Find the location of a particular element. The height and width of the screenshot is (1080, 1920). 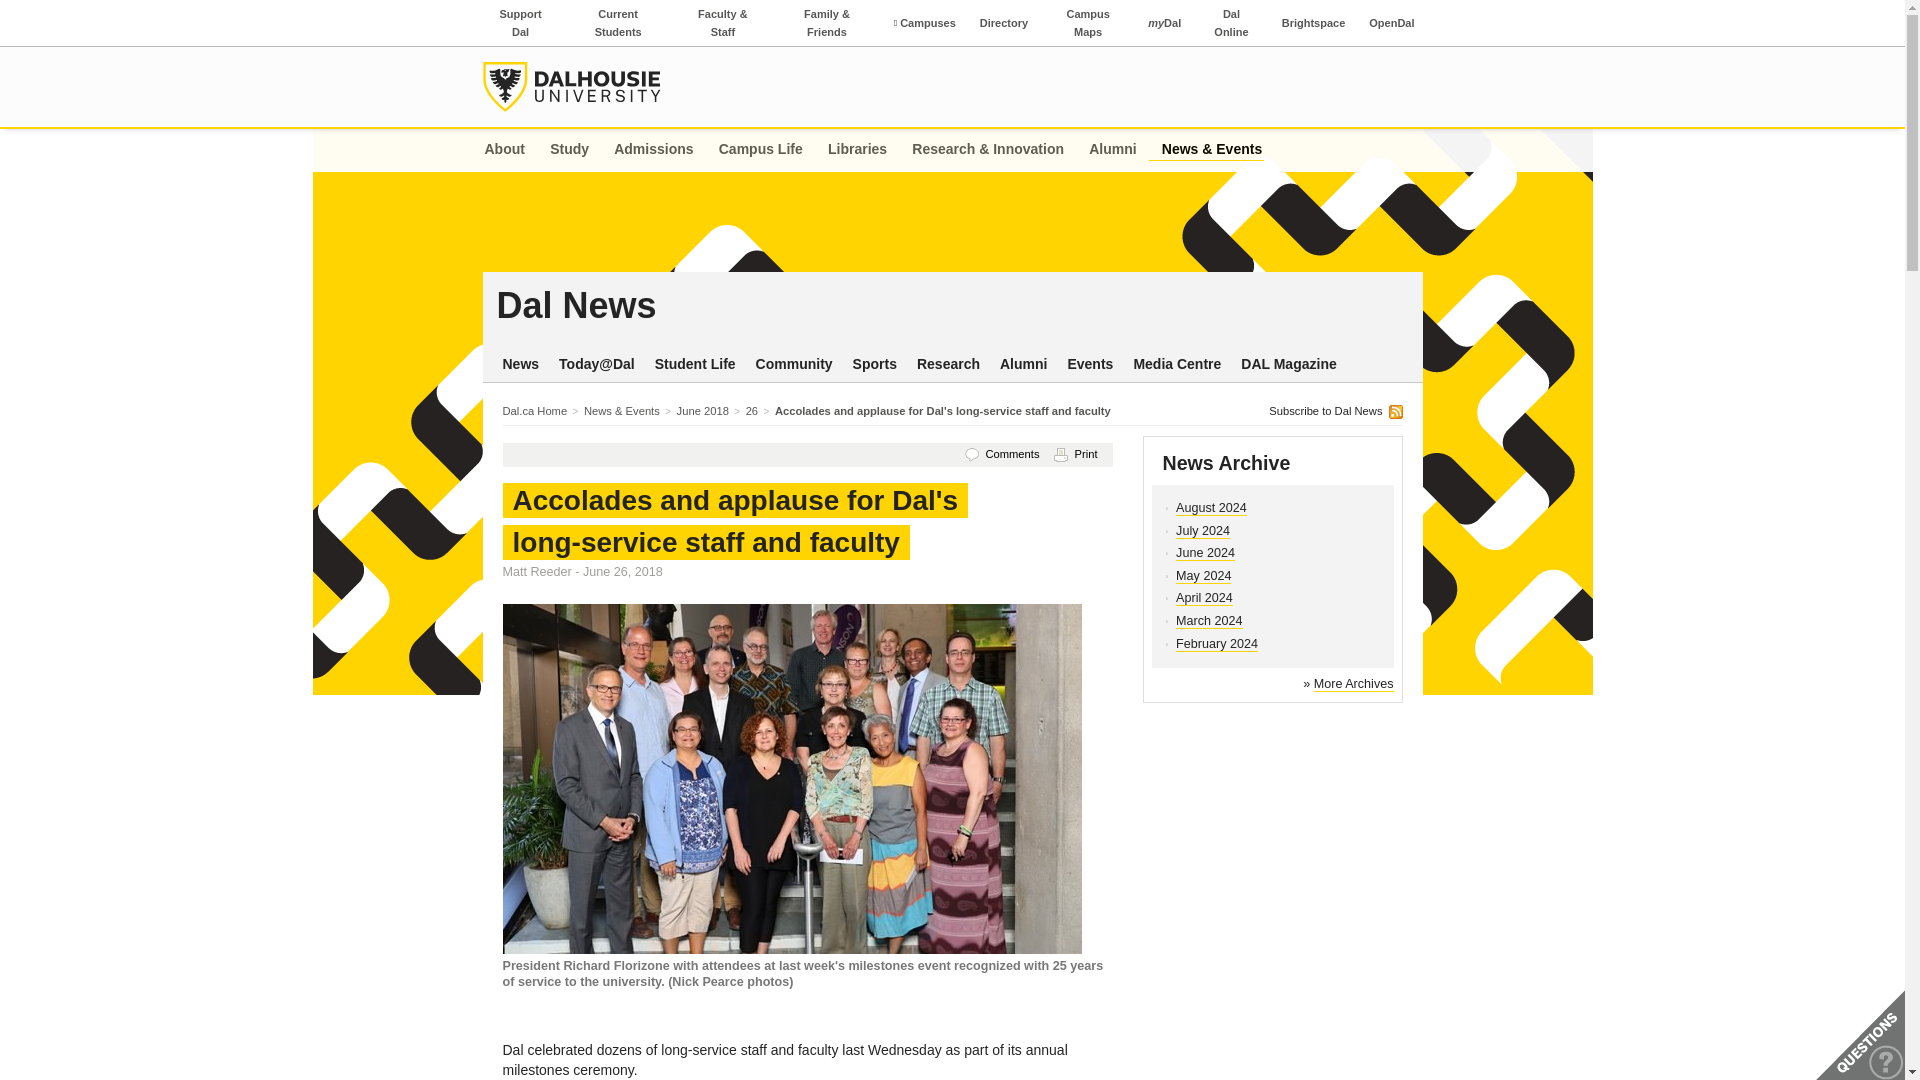

Support Dal is located at coordinates (520, 23).